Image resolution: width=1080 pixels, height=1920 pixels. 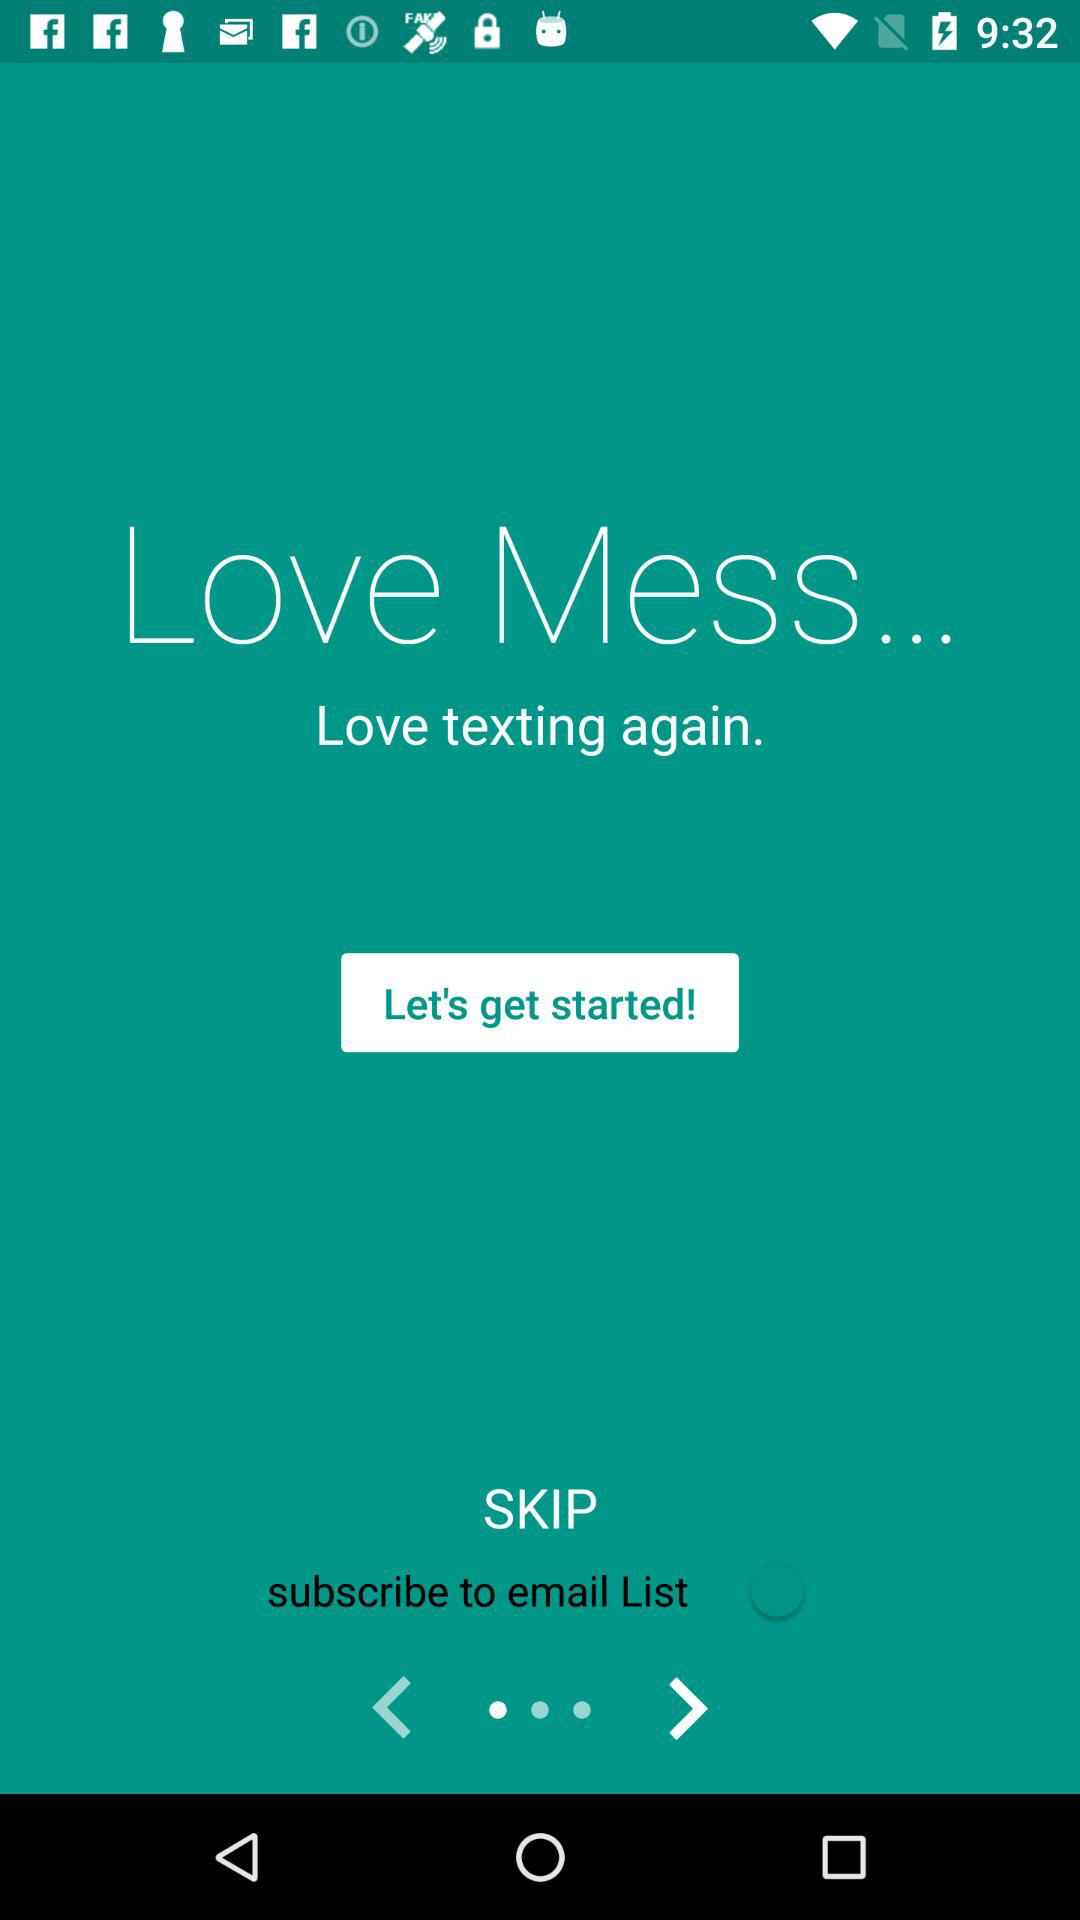 I want to click on swipe until let s get item, so click(x=540, y=1002).